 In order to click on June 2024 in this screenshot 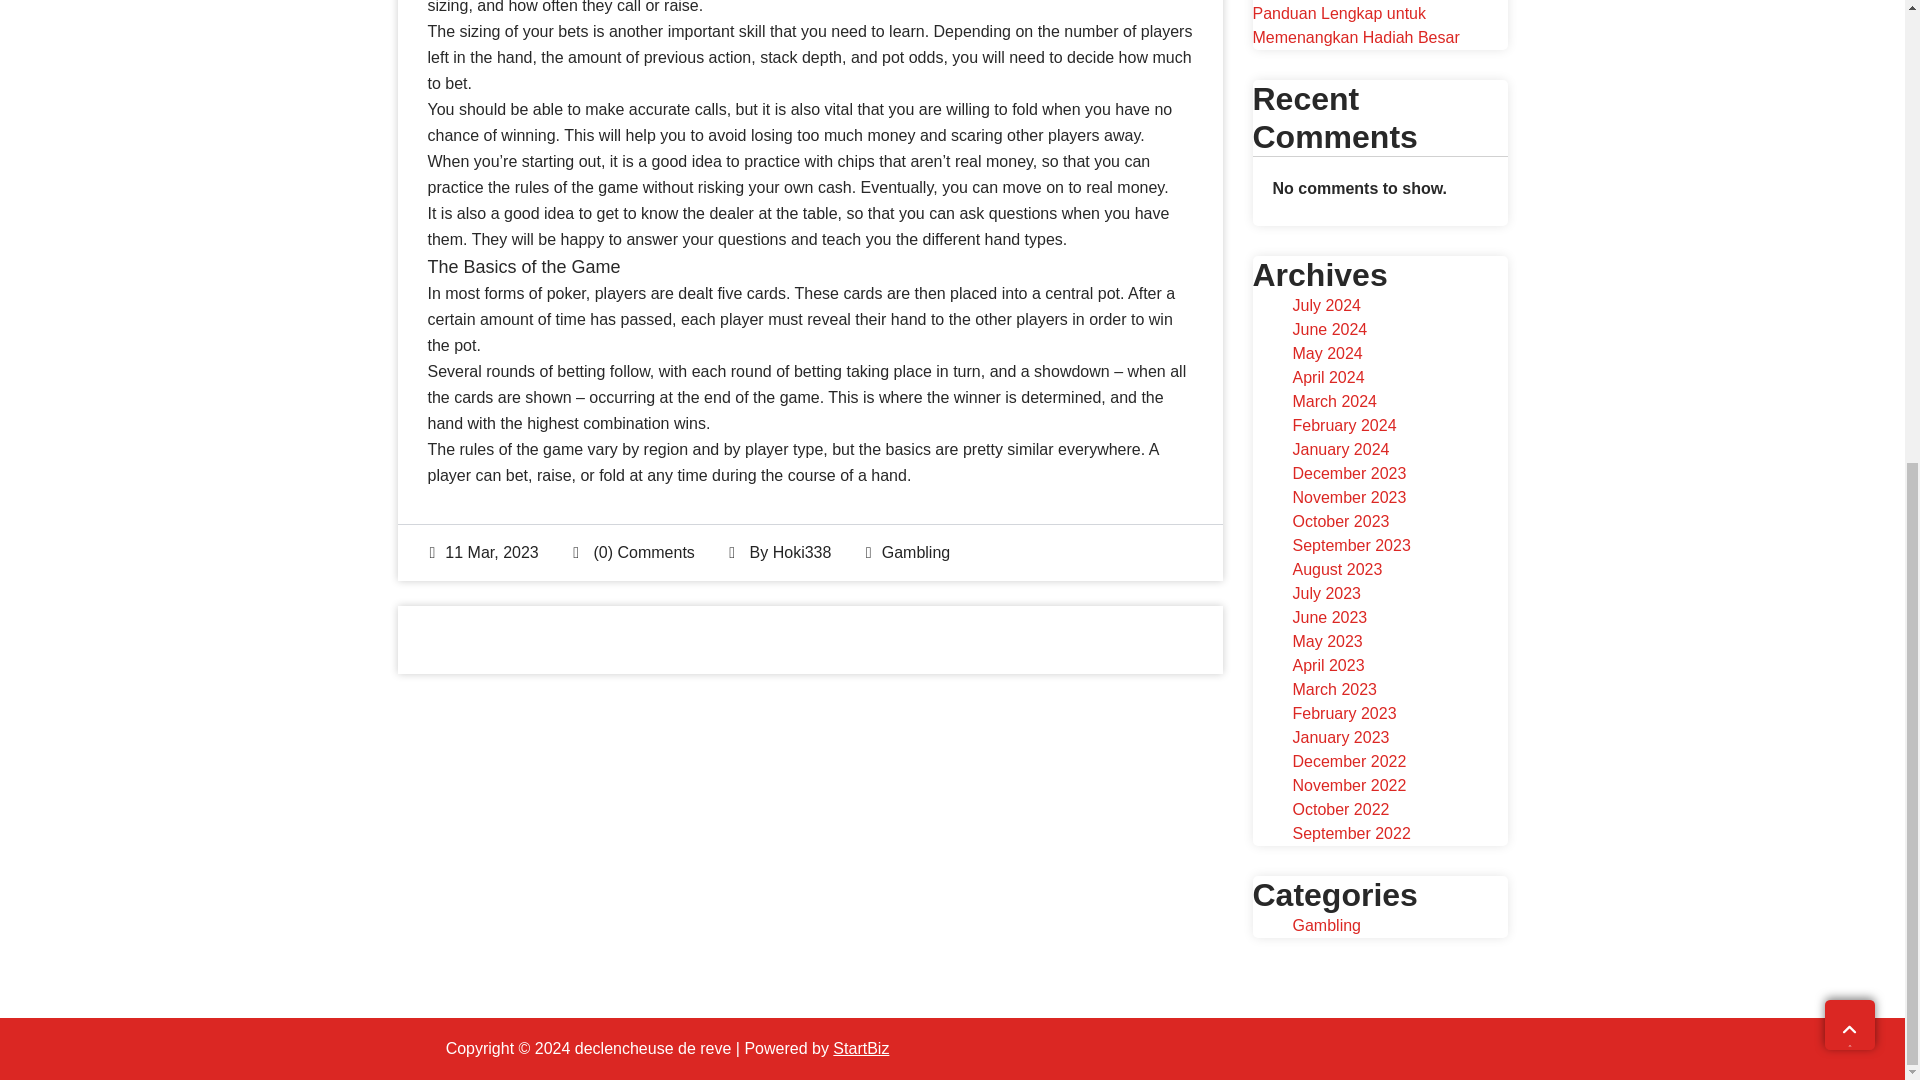, I will do `click(1330, 328)`.